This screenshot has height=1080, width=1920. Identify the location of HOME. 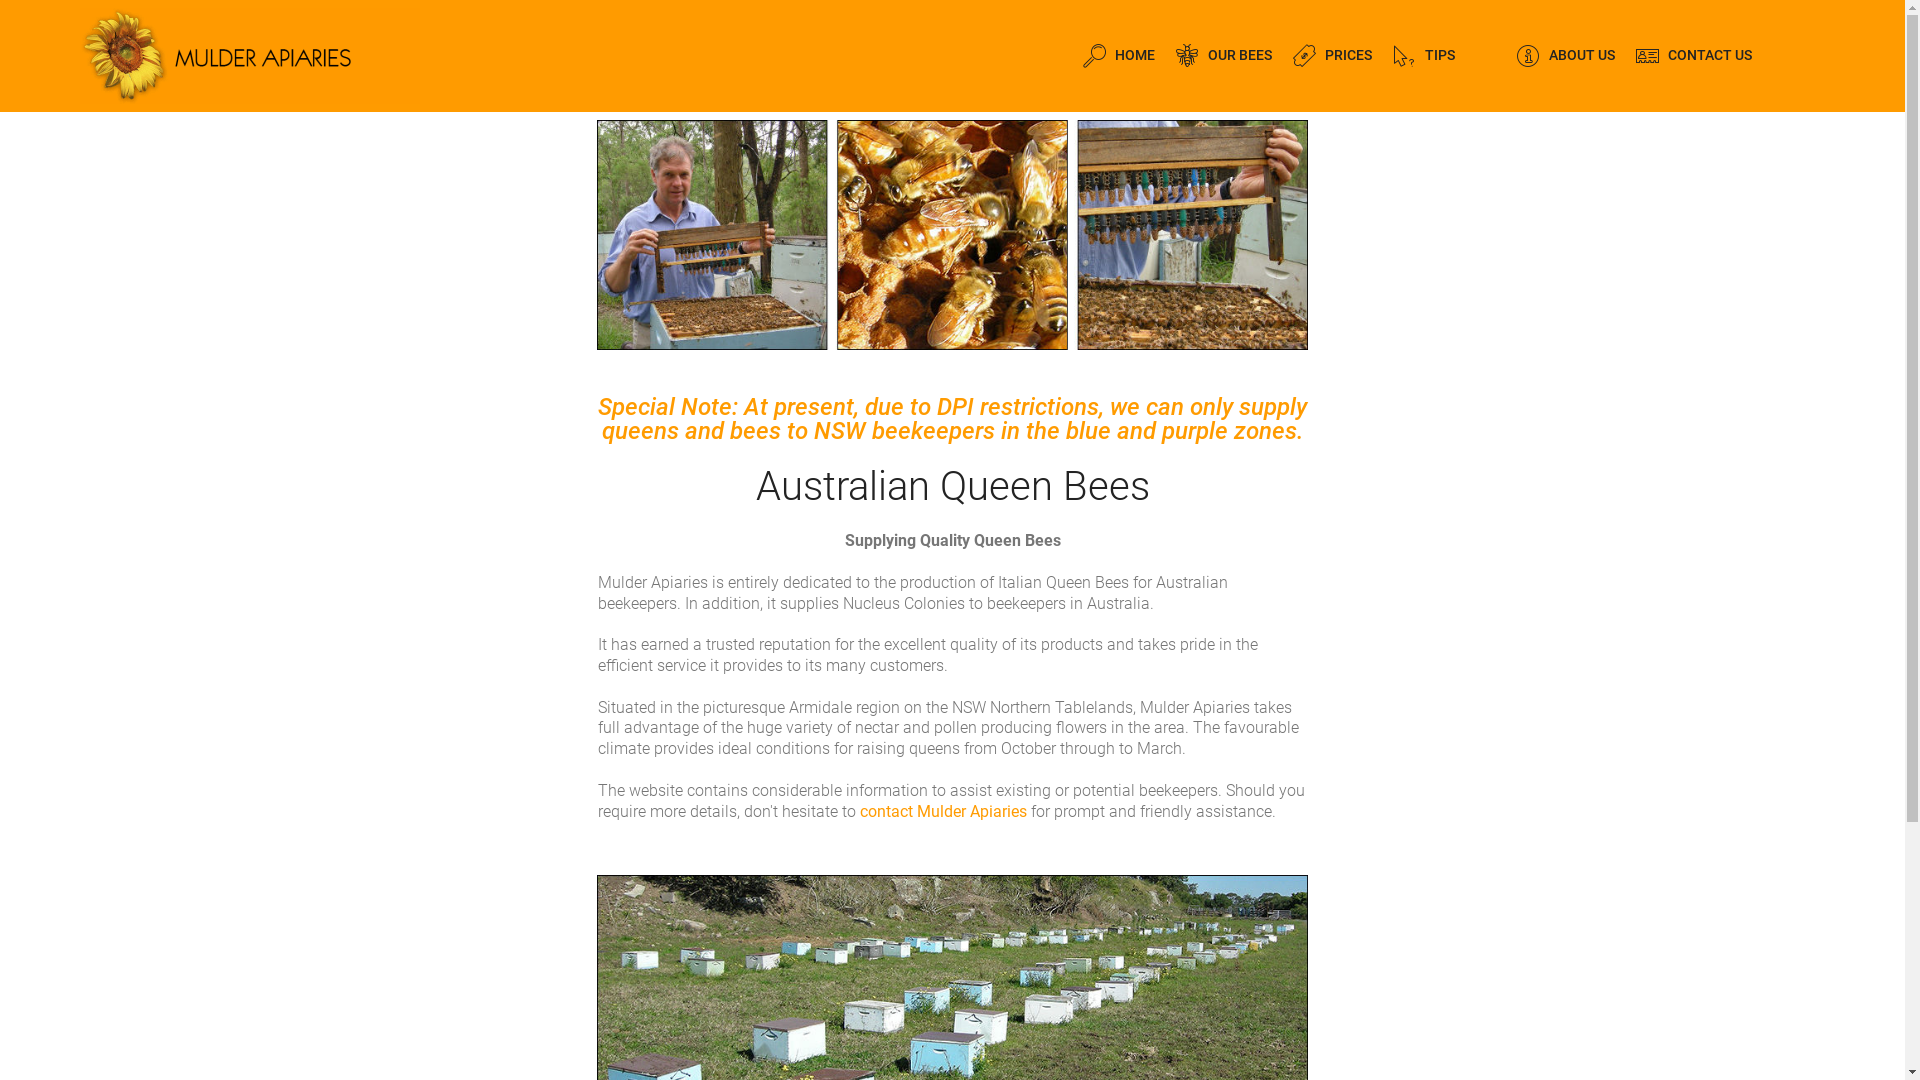
(1119, 56).